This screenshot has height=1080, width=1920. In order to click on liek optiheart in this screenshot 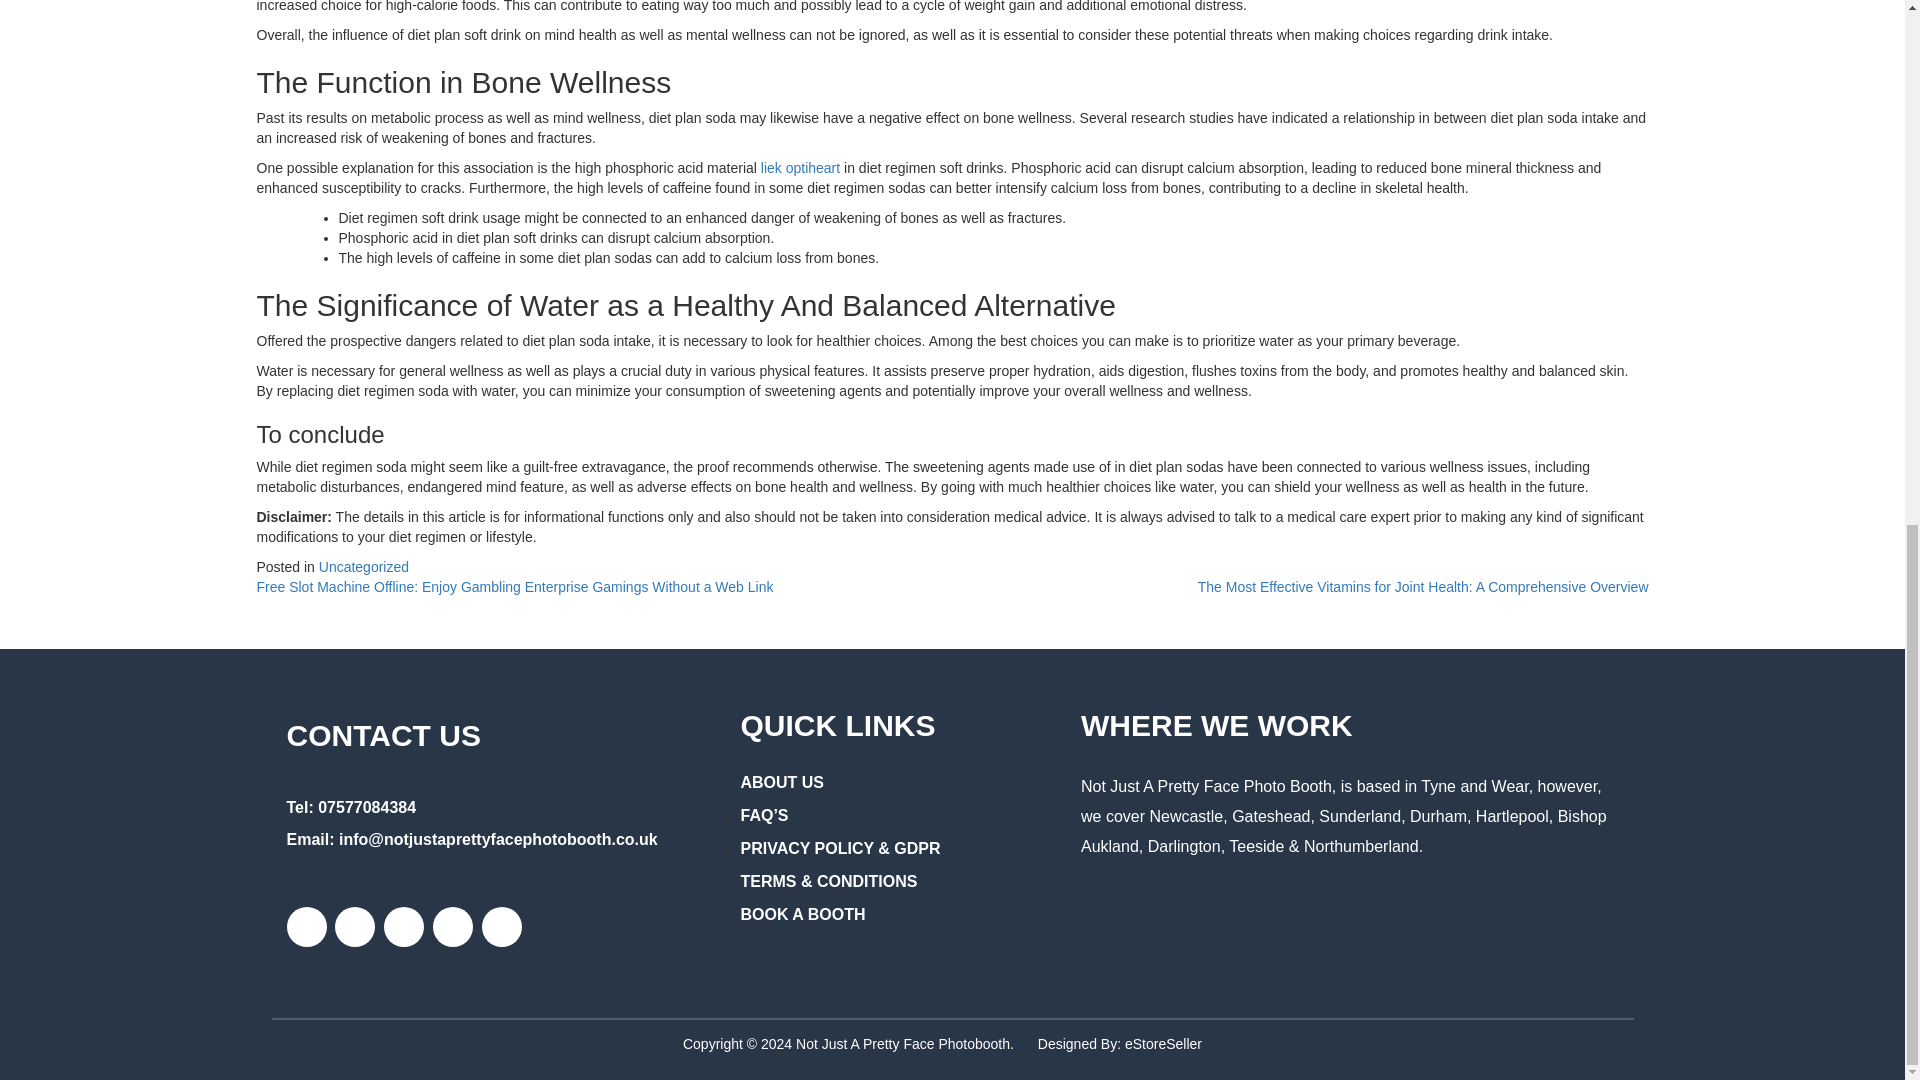, I will do `click(800, 168)`.